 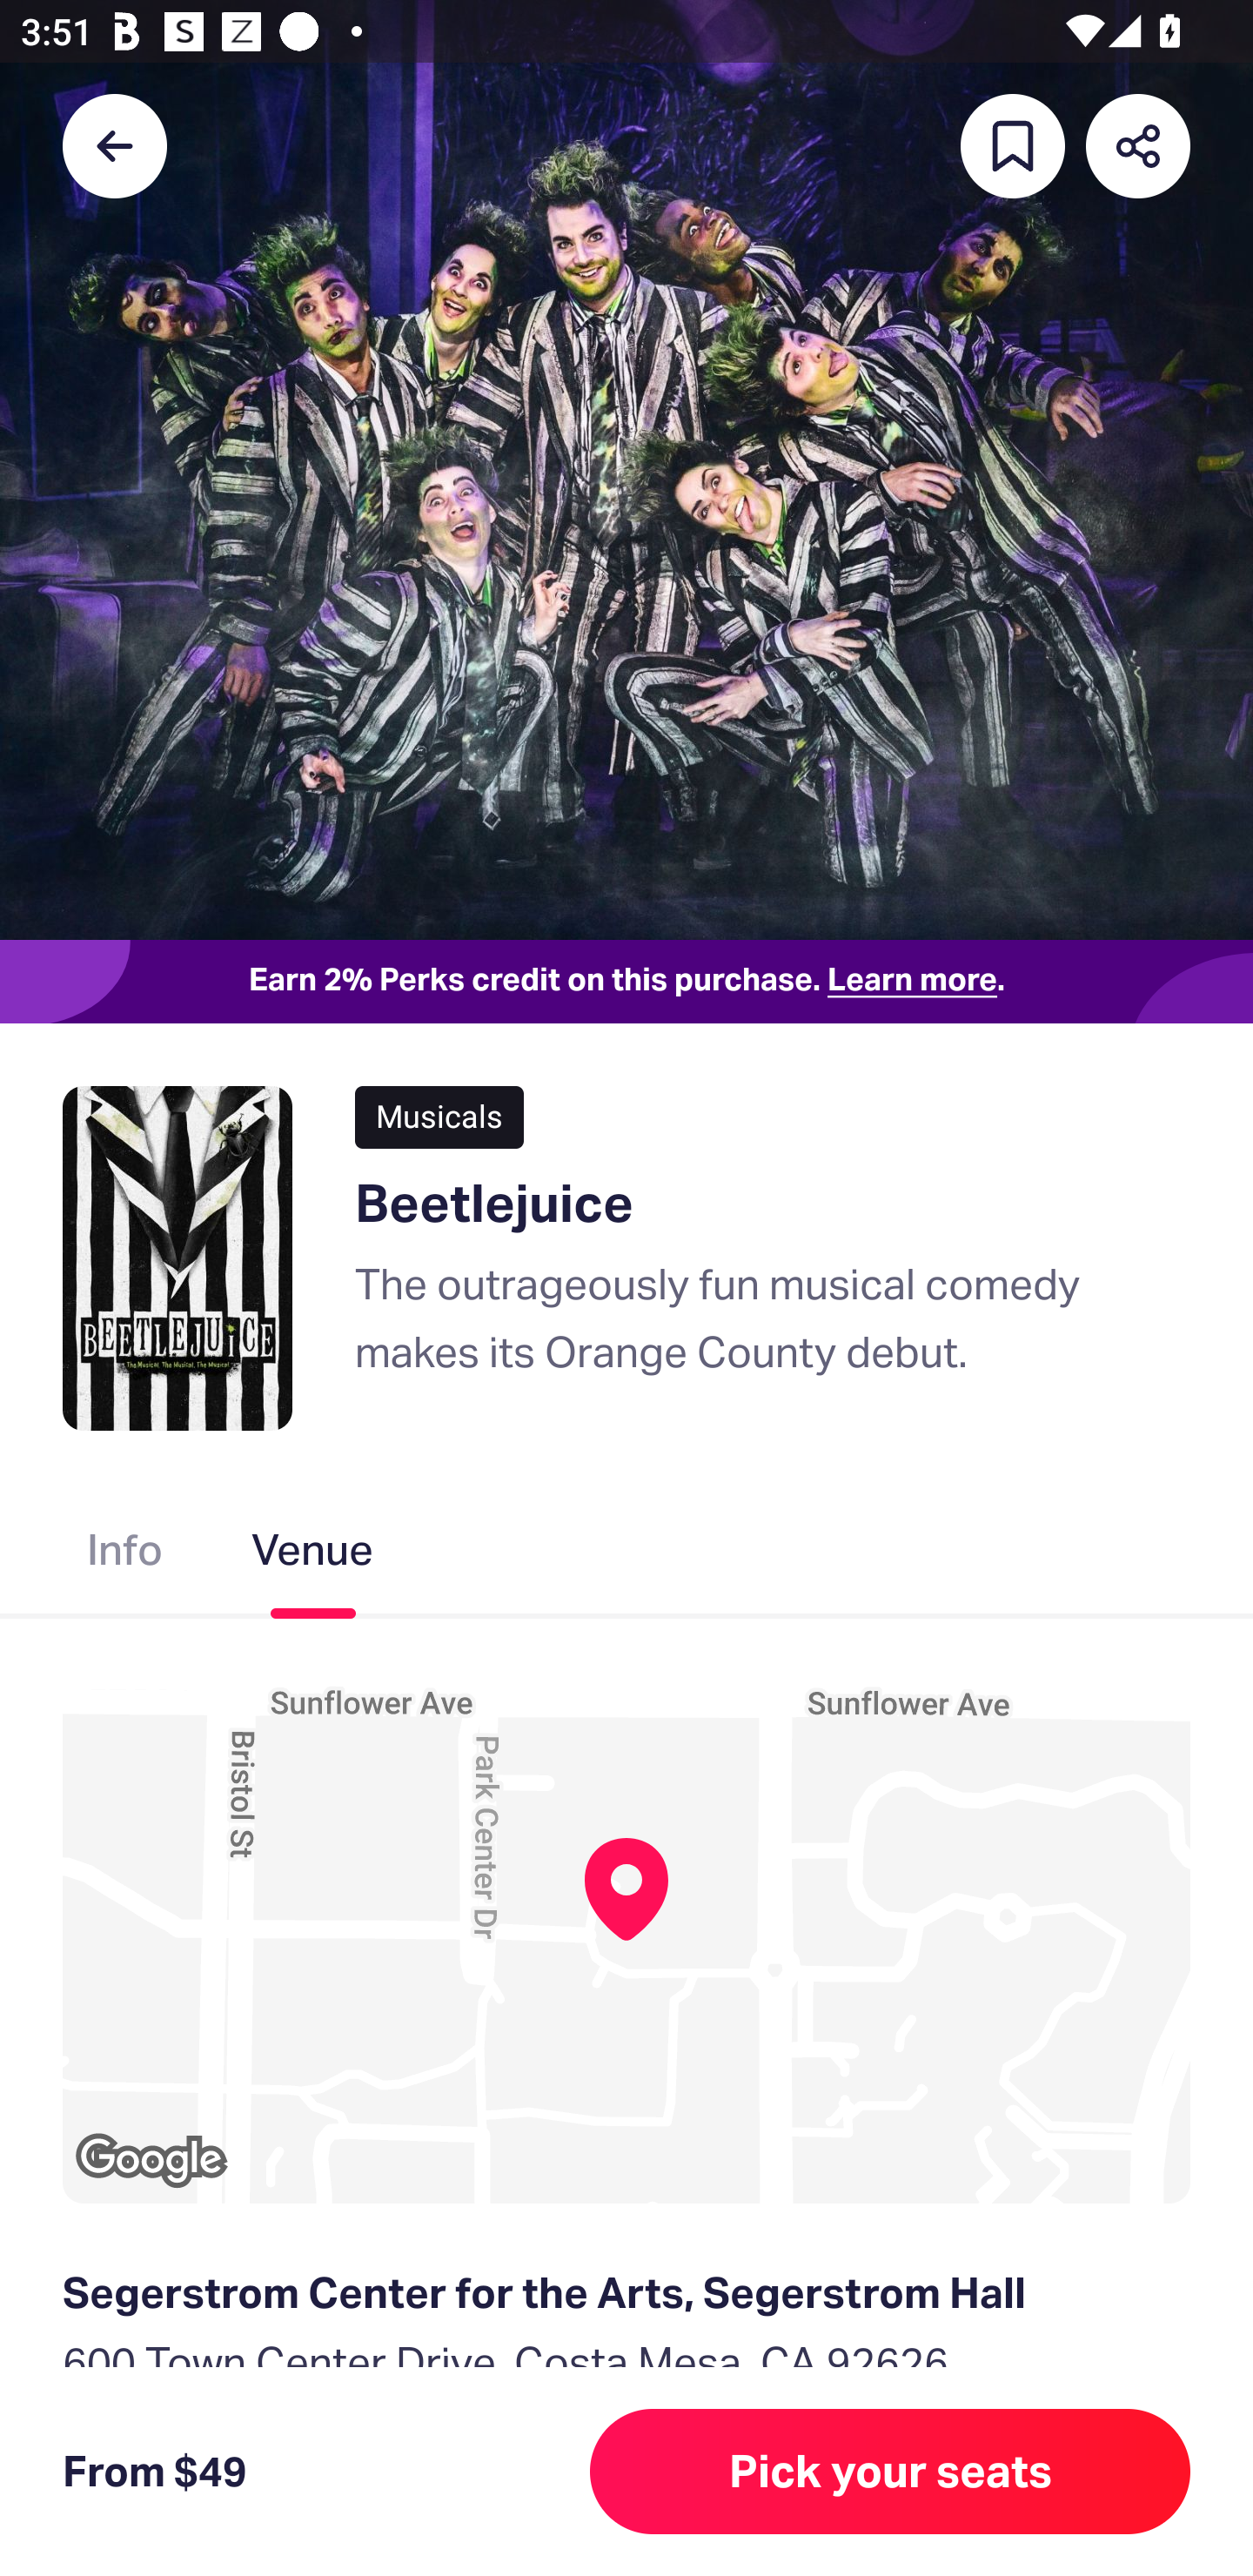 What do you see at coordinates (626, 982) in the screenshot?
I see `Earn 2% Perks credit on this purchase. Learn more.` at bounding box center [626, 982].